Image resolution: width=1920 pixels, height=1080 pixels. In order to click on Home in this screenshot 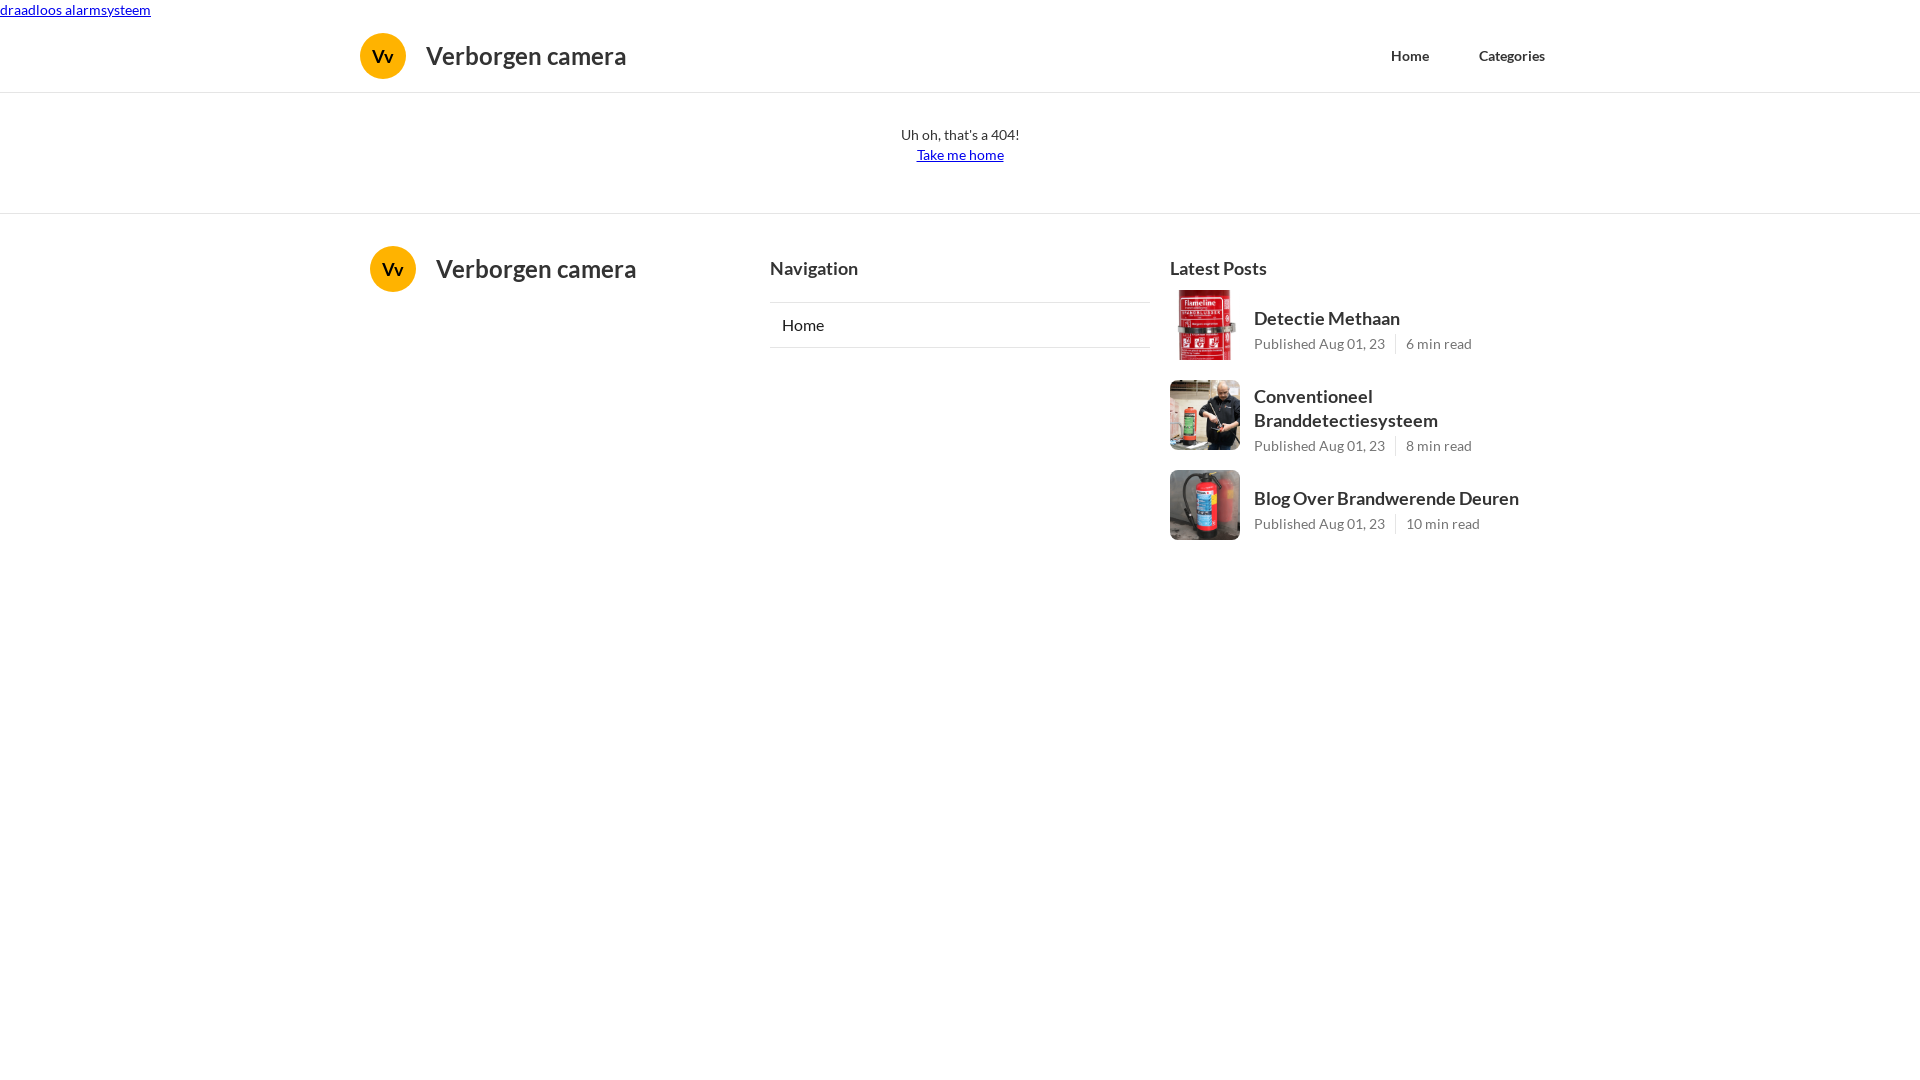, I will do `click(1410, 56)`.